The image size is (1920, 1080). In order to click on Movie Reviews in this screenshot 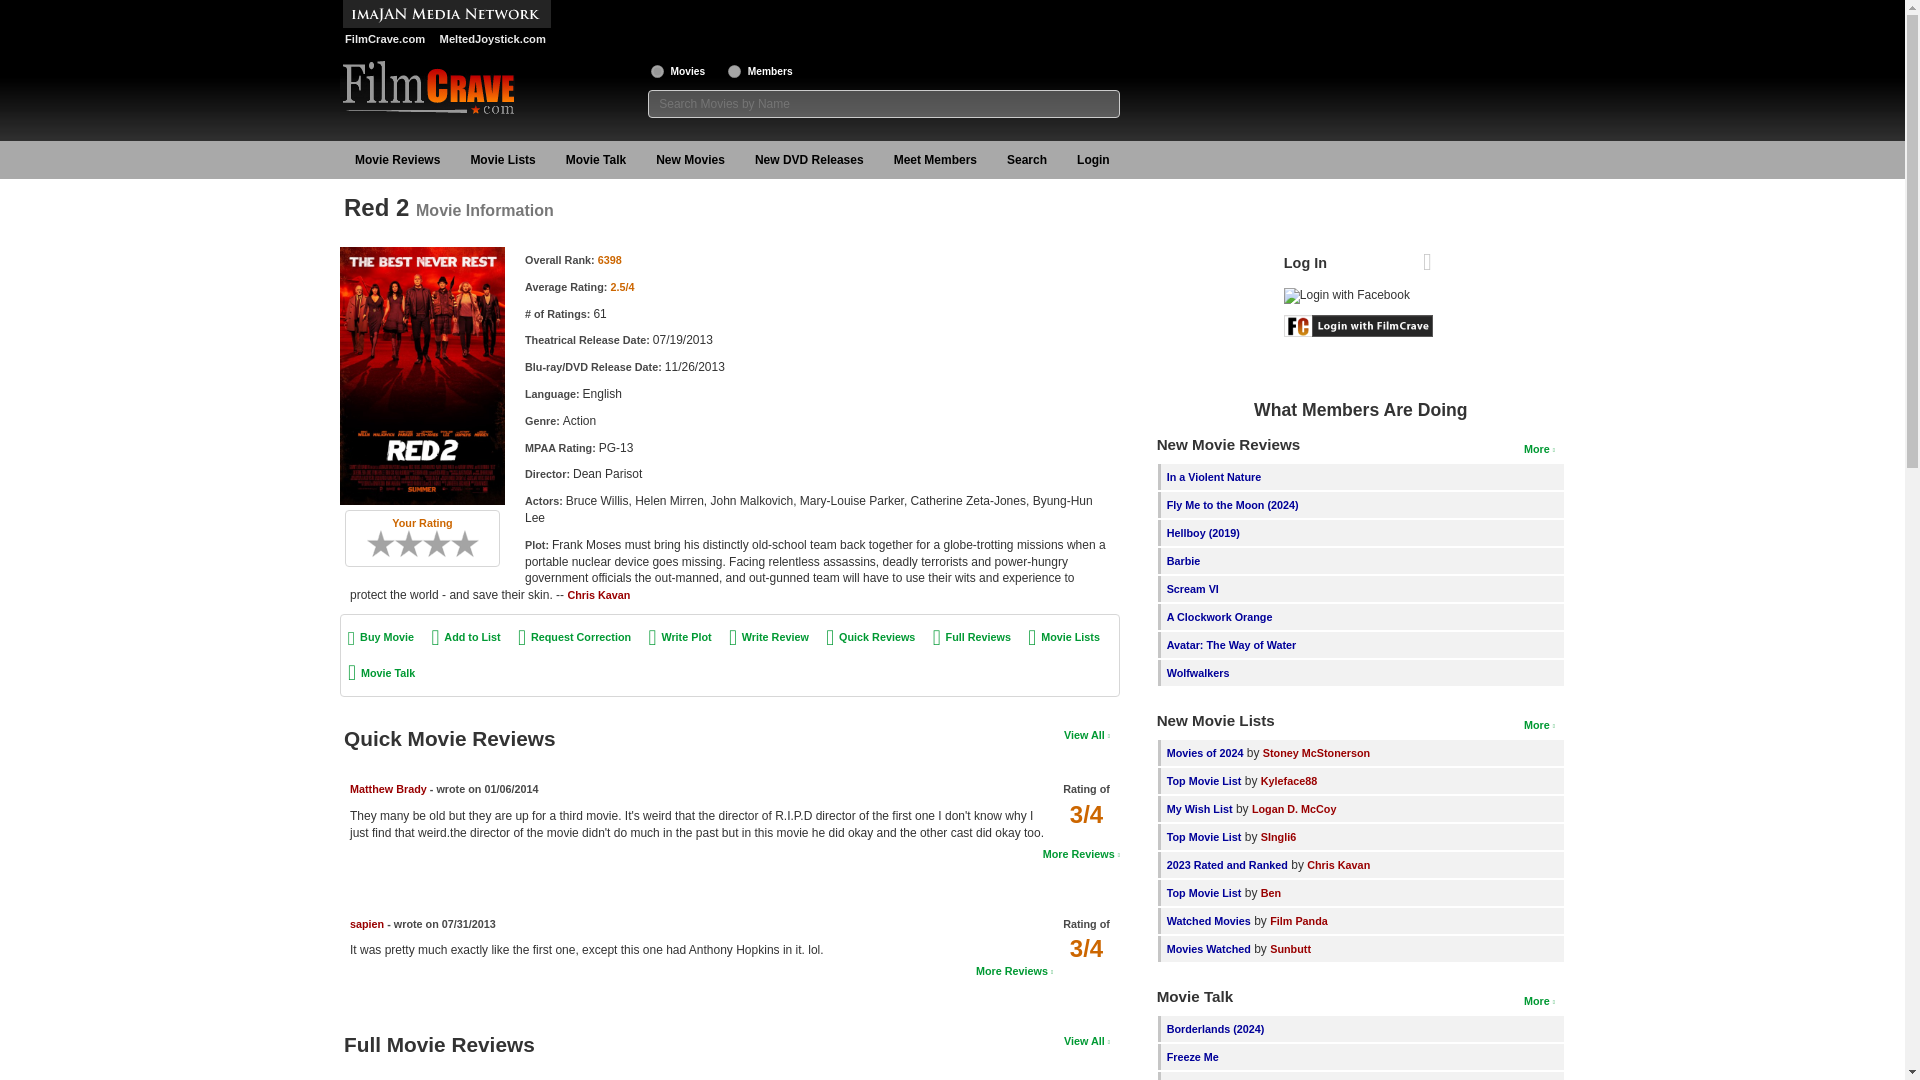, I will do `click(397, 160)`.